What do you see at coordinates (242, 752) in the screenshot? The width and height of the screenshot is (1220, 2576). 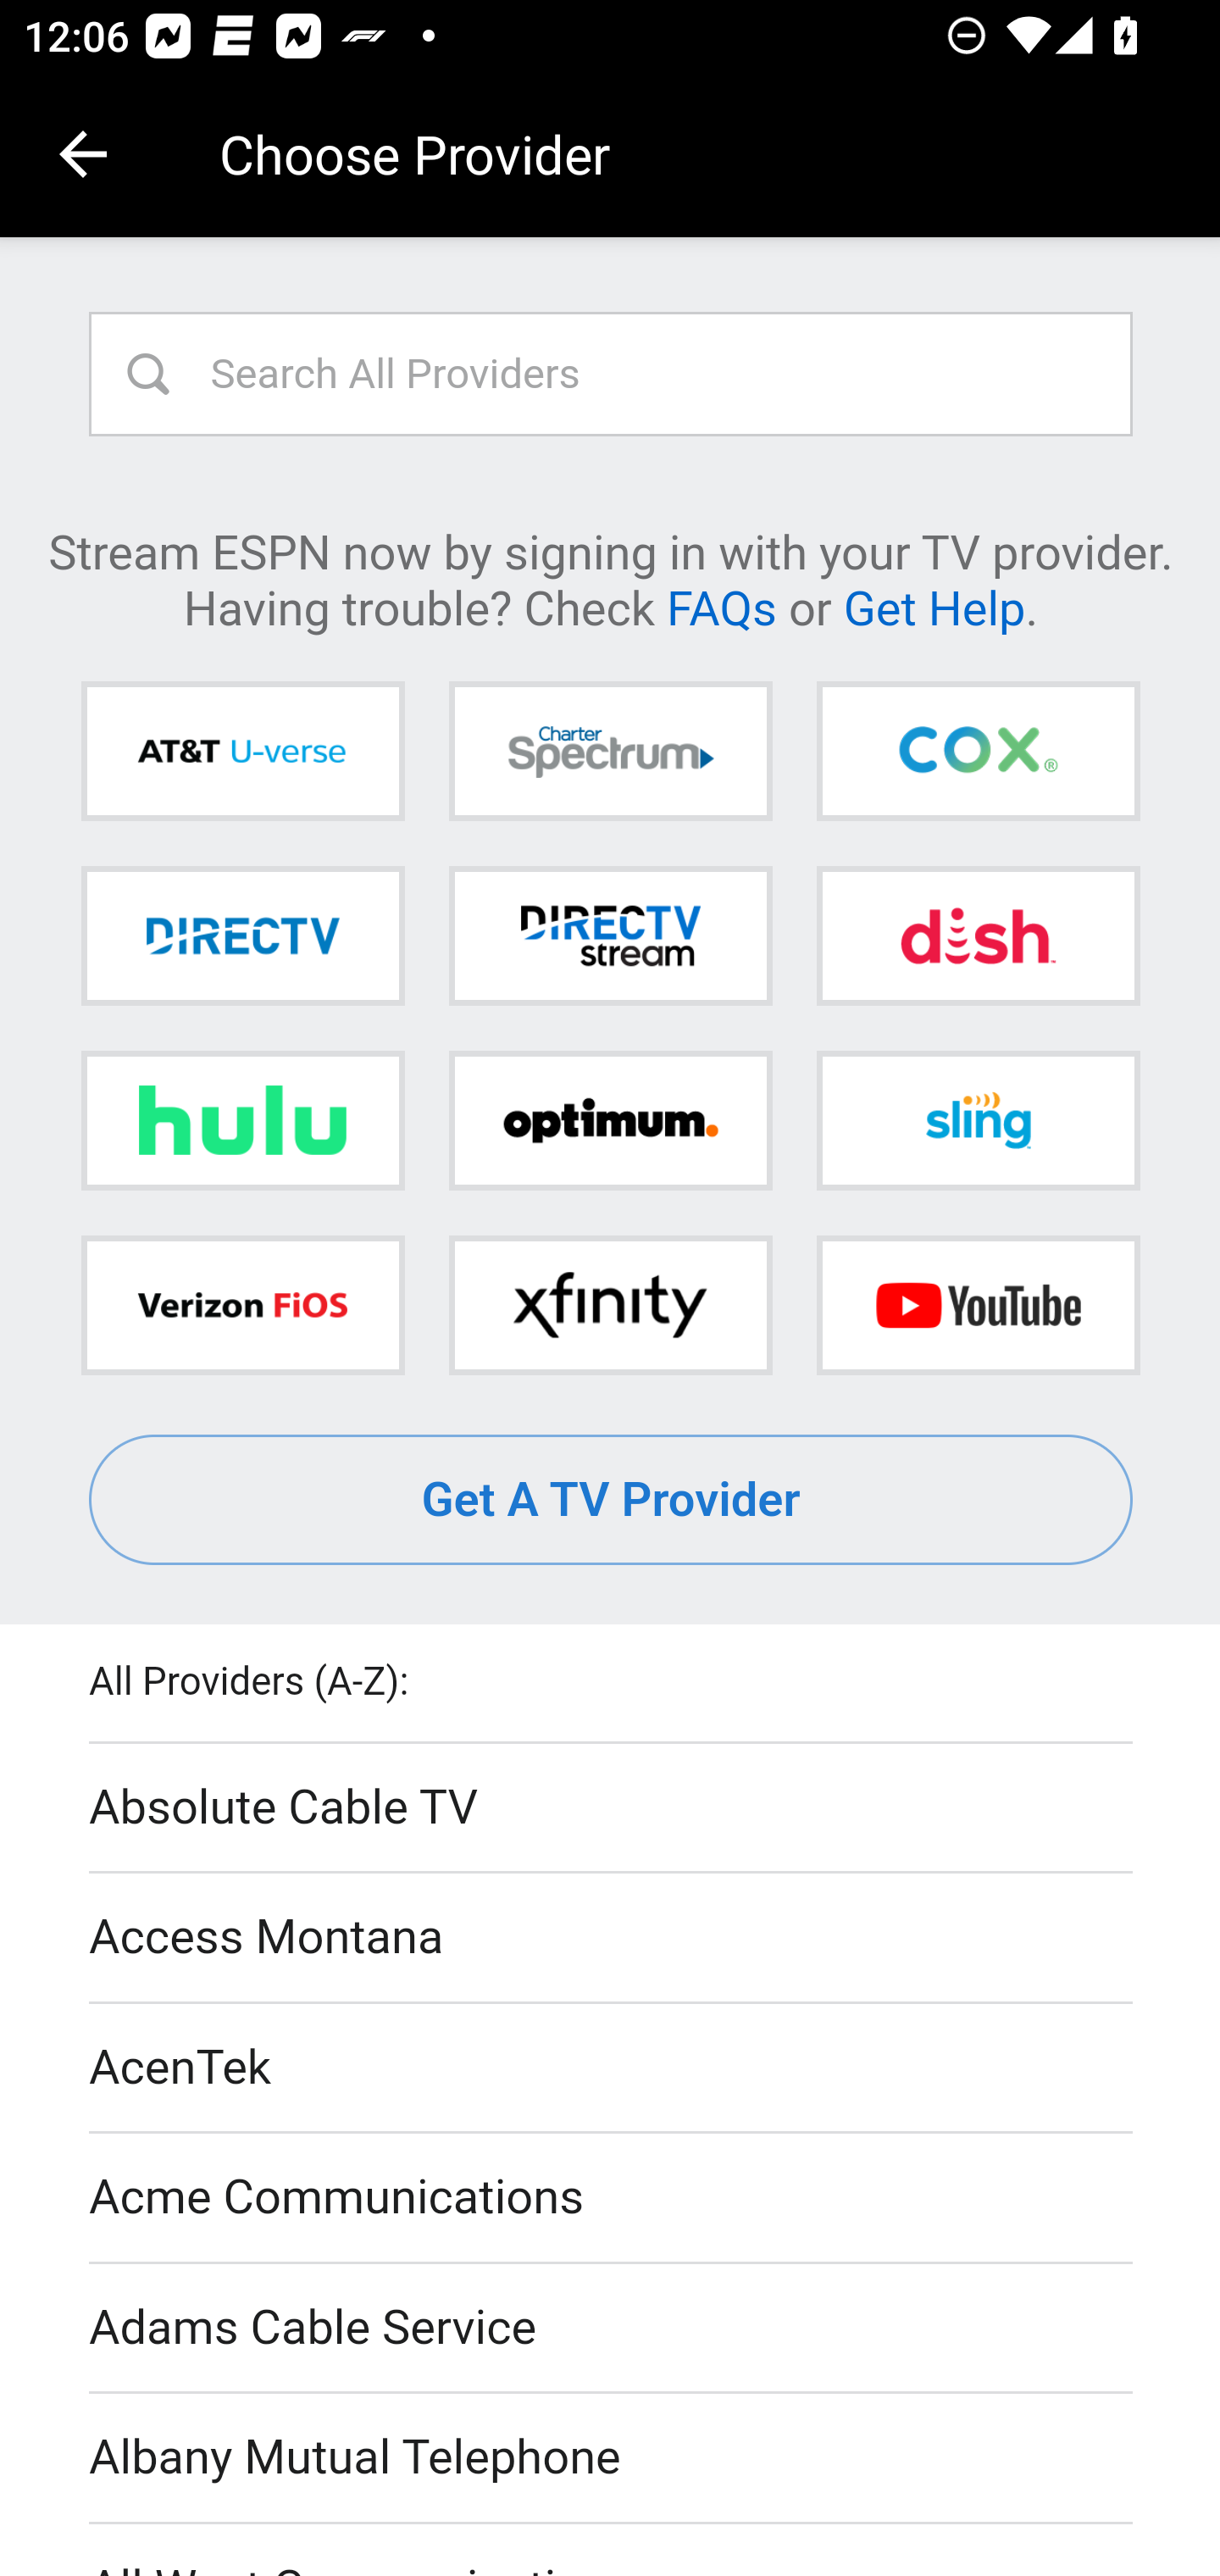 I see `AT&T U-verse` at bounding box center [242, 752].